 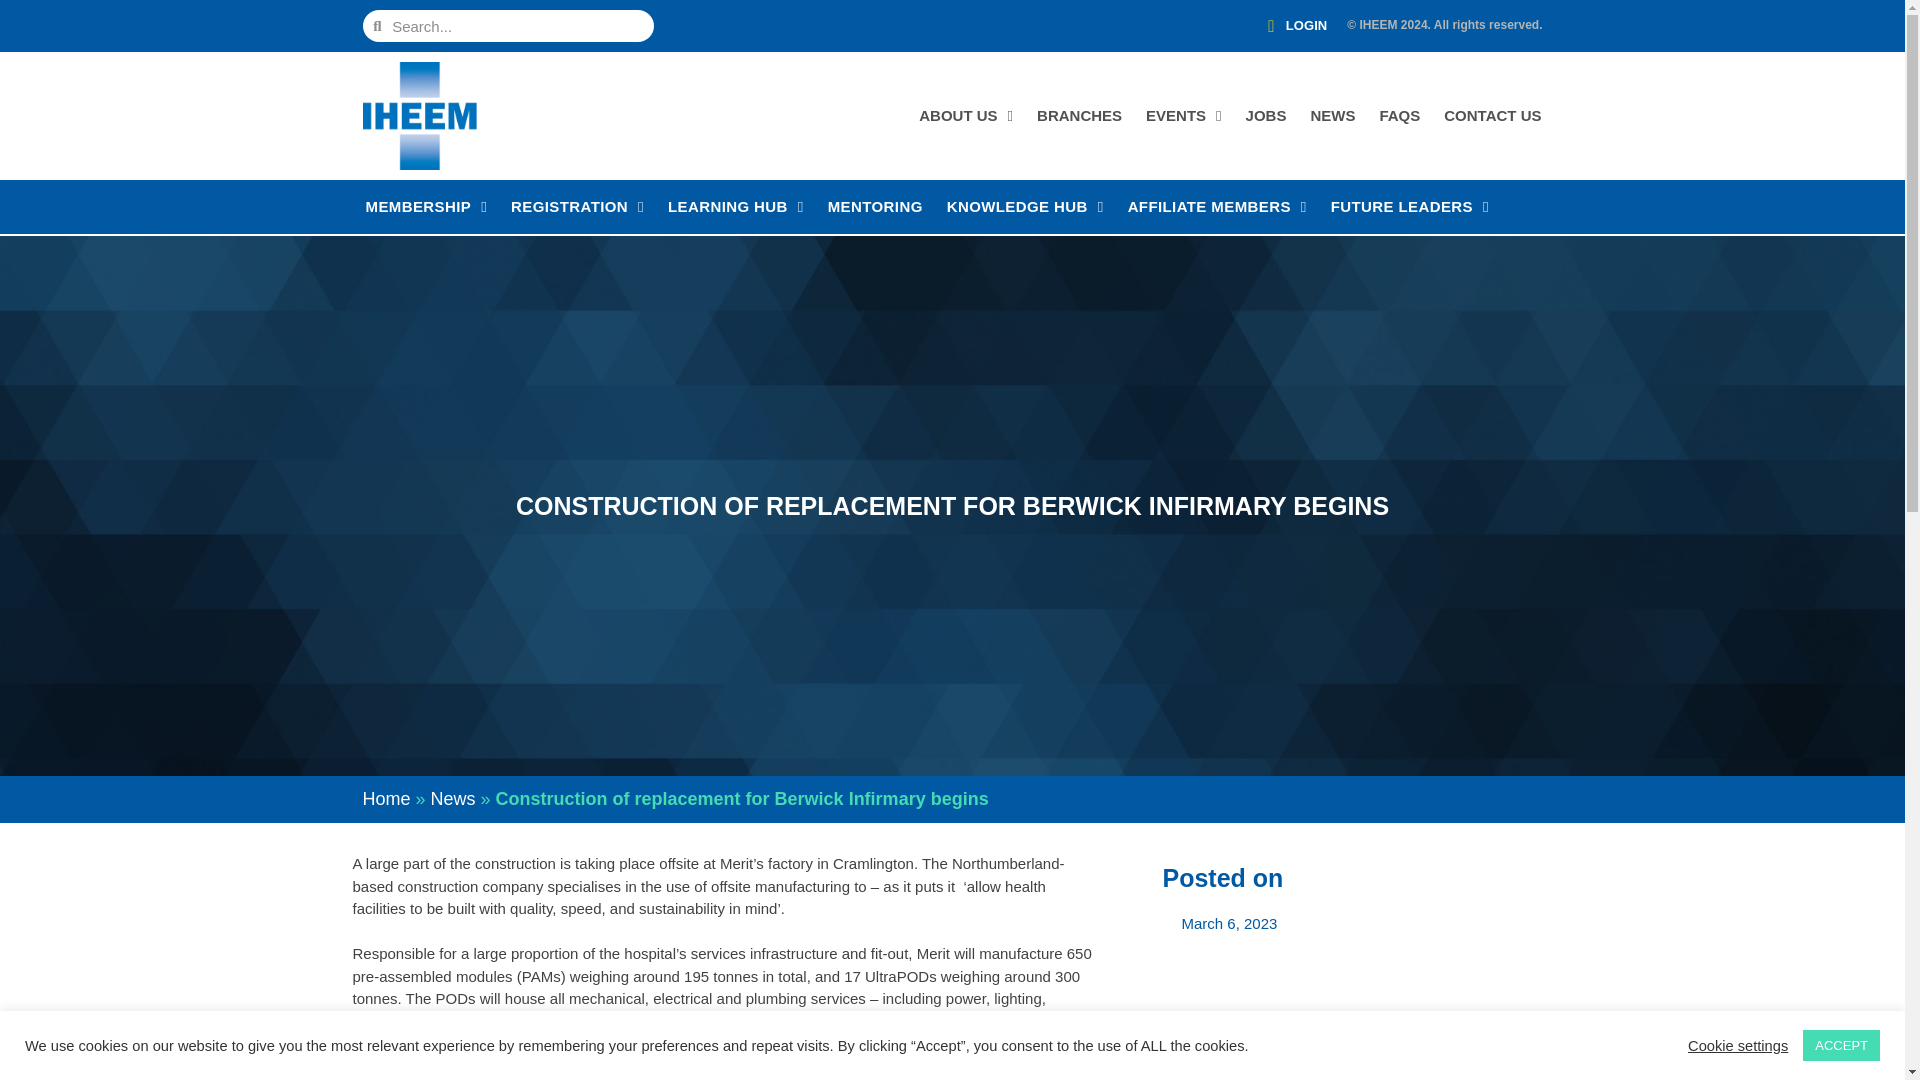 I want to click on CONTACT US, so click(x=1490, y=116).